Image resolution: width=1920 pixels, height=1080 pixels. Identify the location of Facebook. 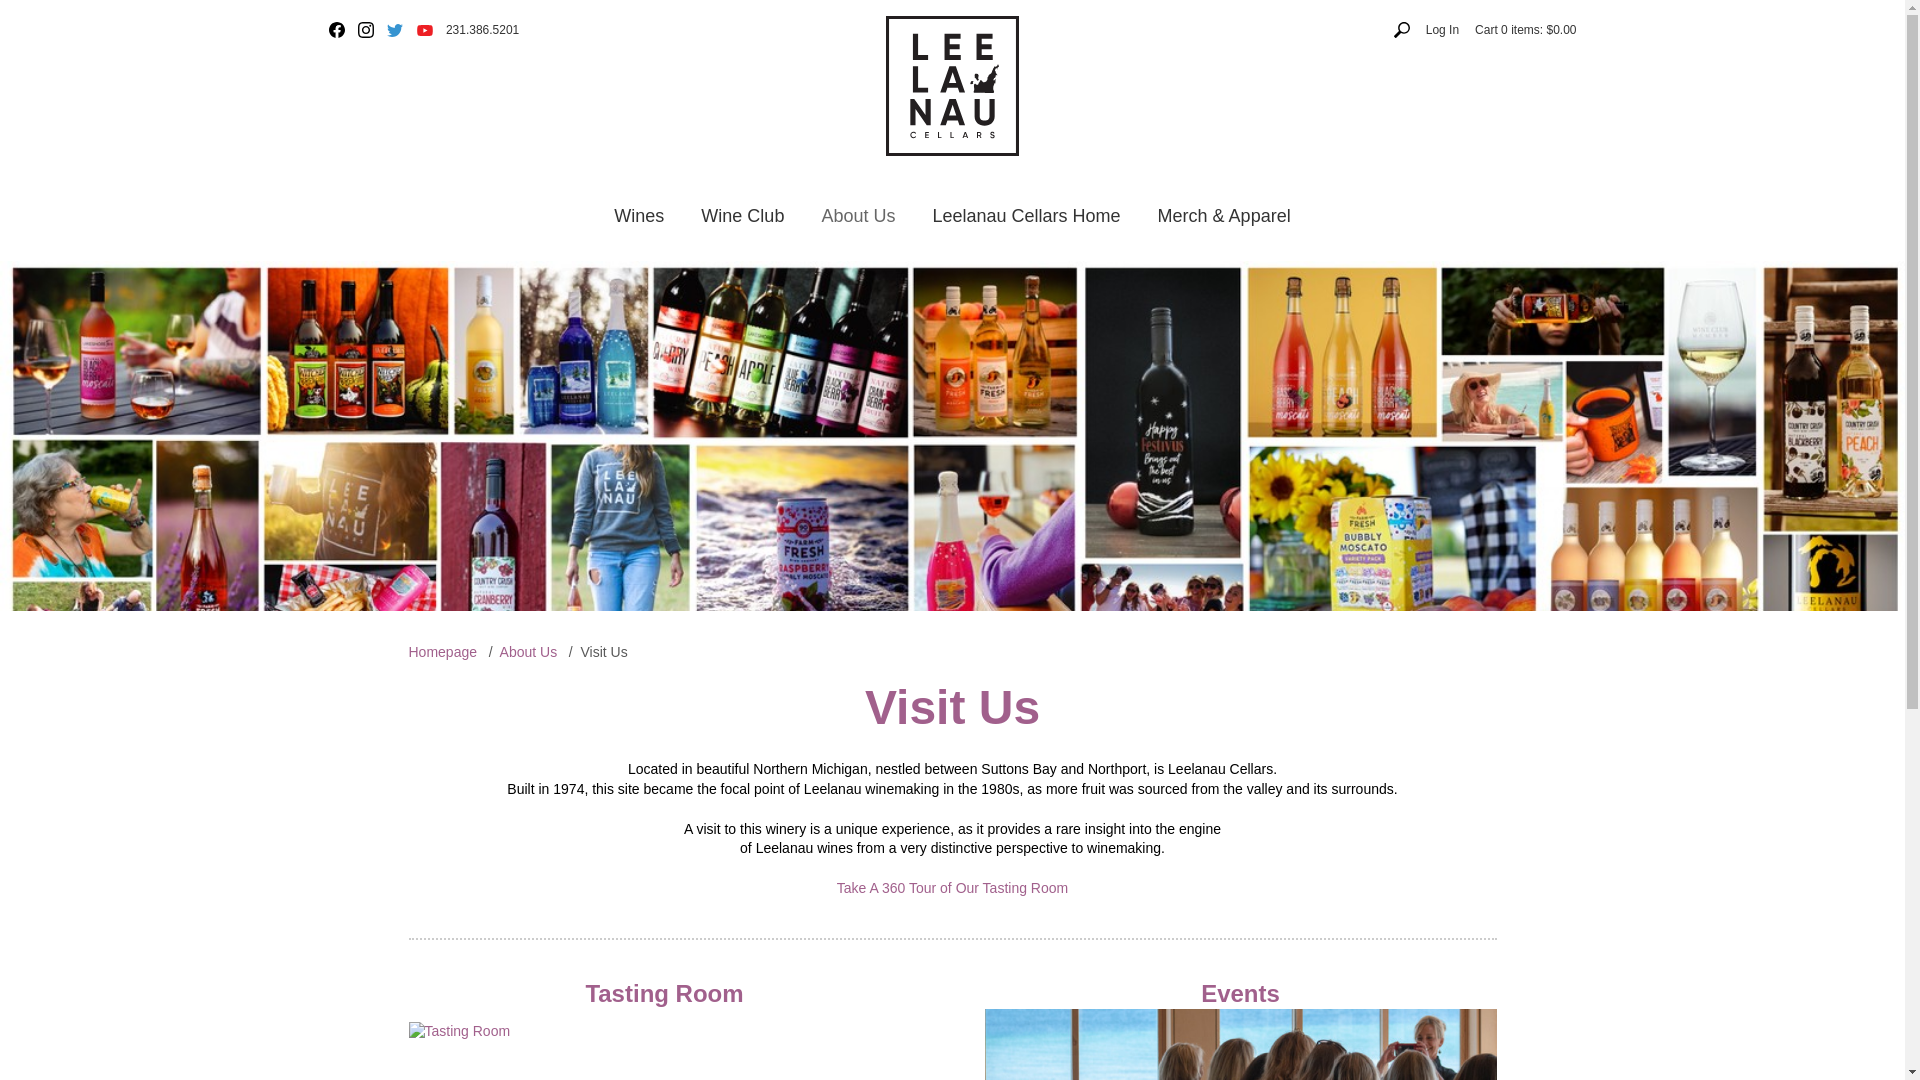
(336, 29).